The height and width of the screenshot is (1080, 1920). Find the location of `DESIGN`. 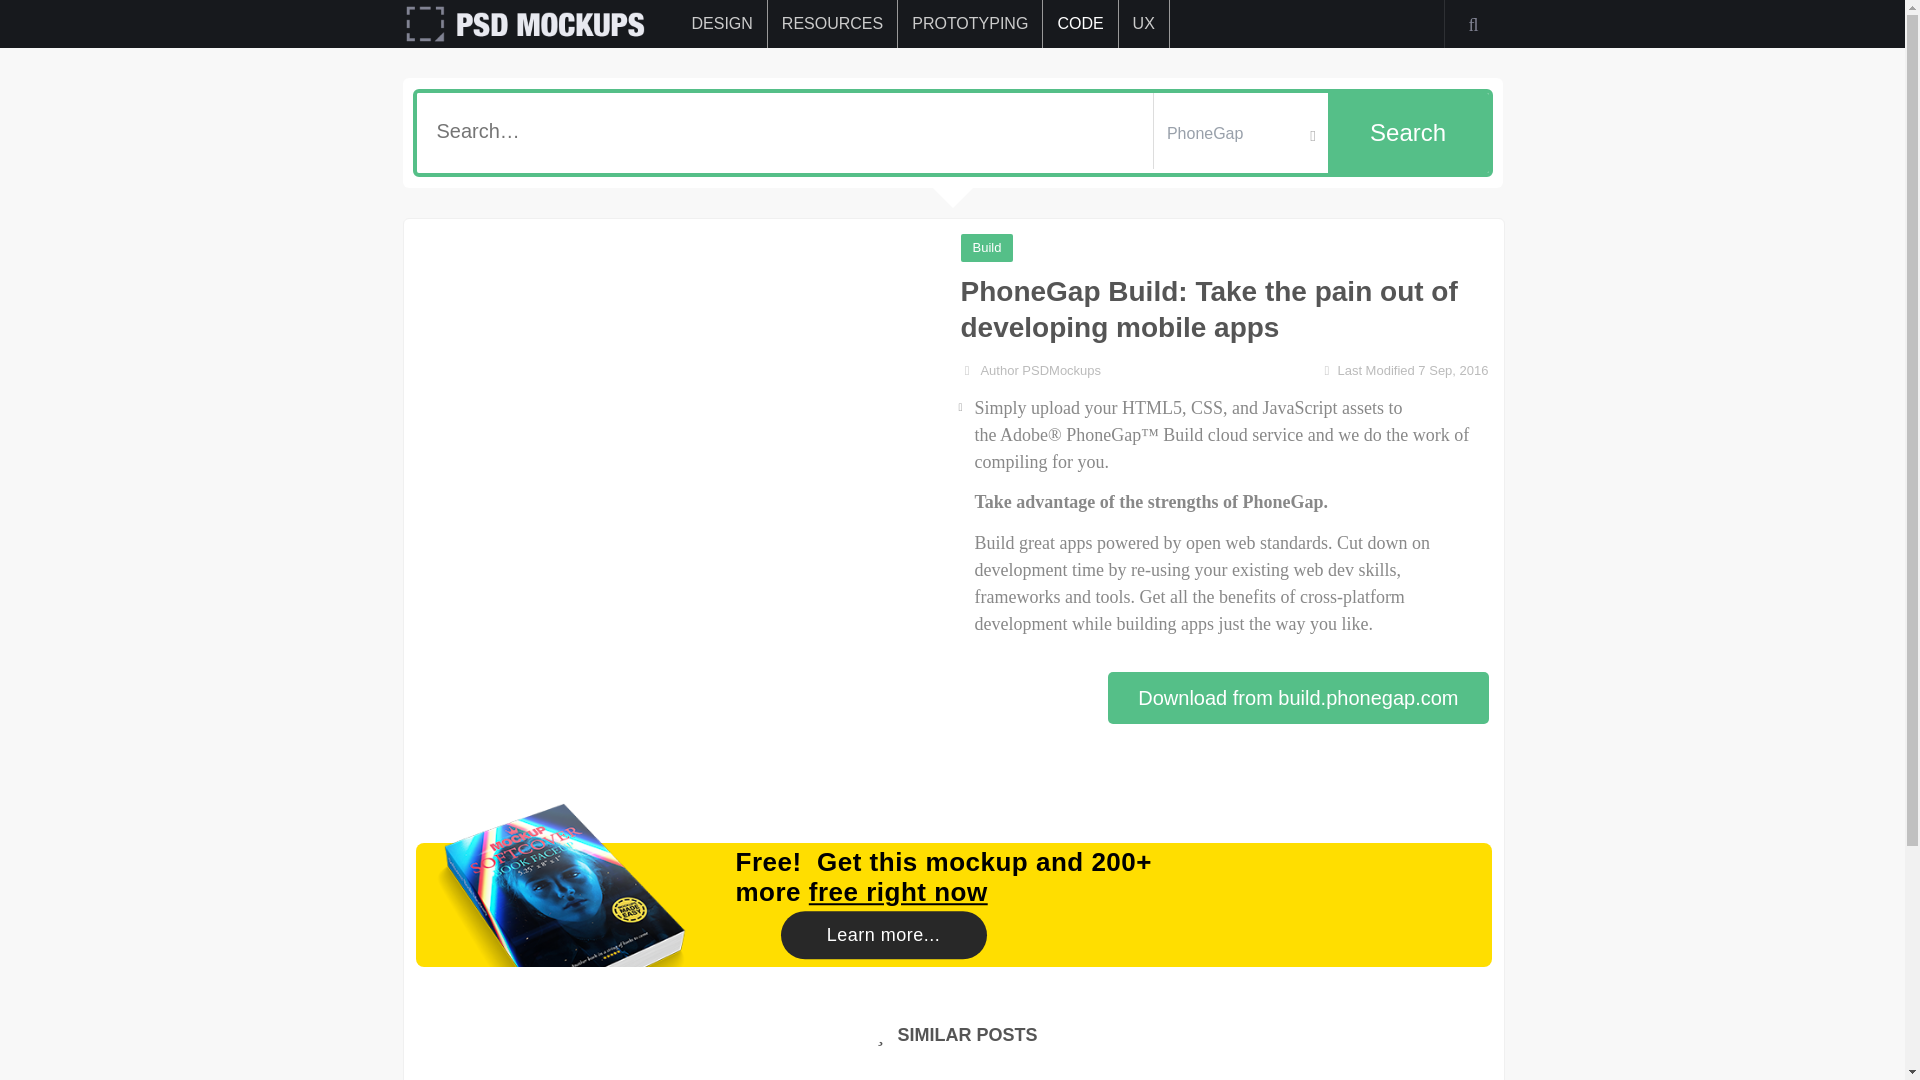

DESIGN is located at coordinates (722, 24).